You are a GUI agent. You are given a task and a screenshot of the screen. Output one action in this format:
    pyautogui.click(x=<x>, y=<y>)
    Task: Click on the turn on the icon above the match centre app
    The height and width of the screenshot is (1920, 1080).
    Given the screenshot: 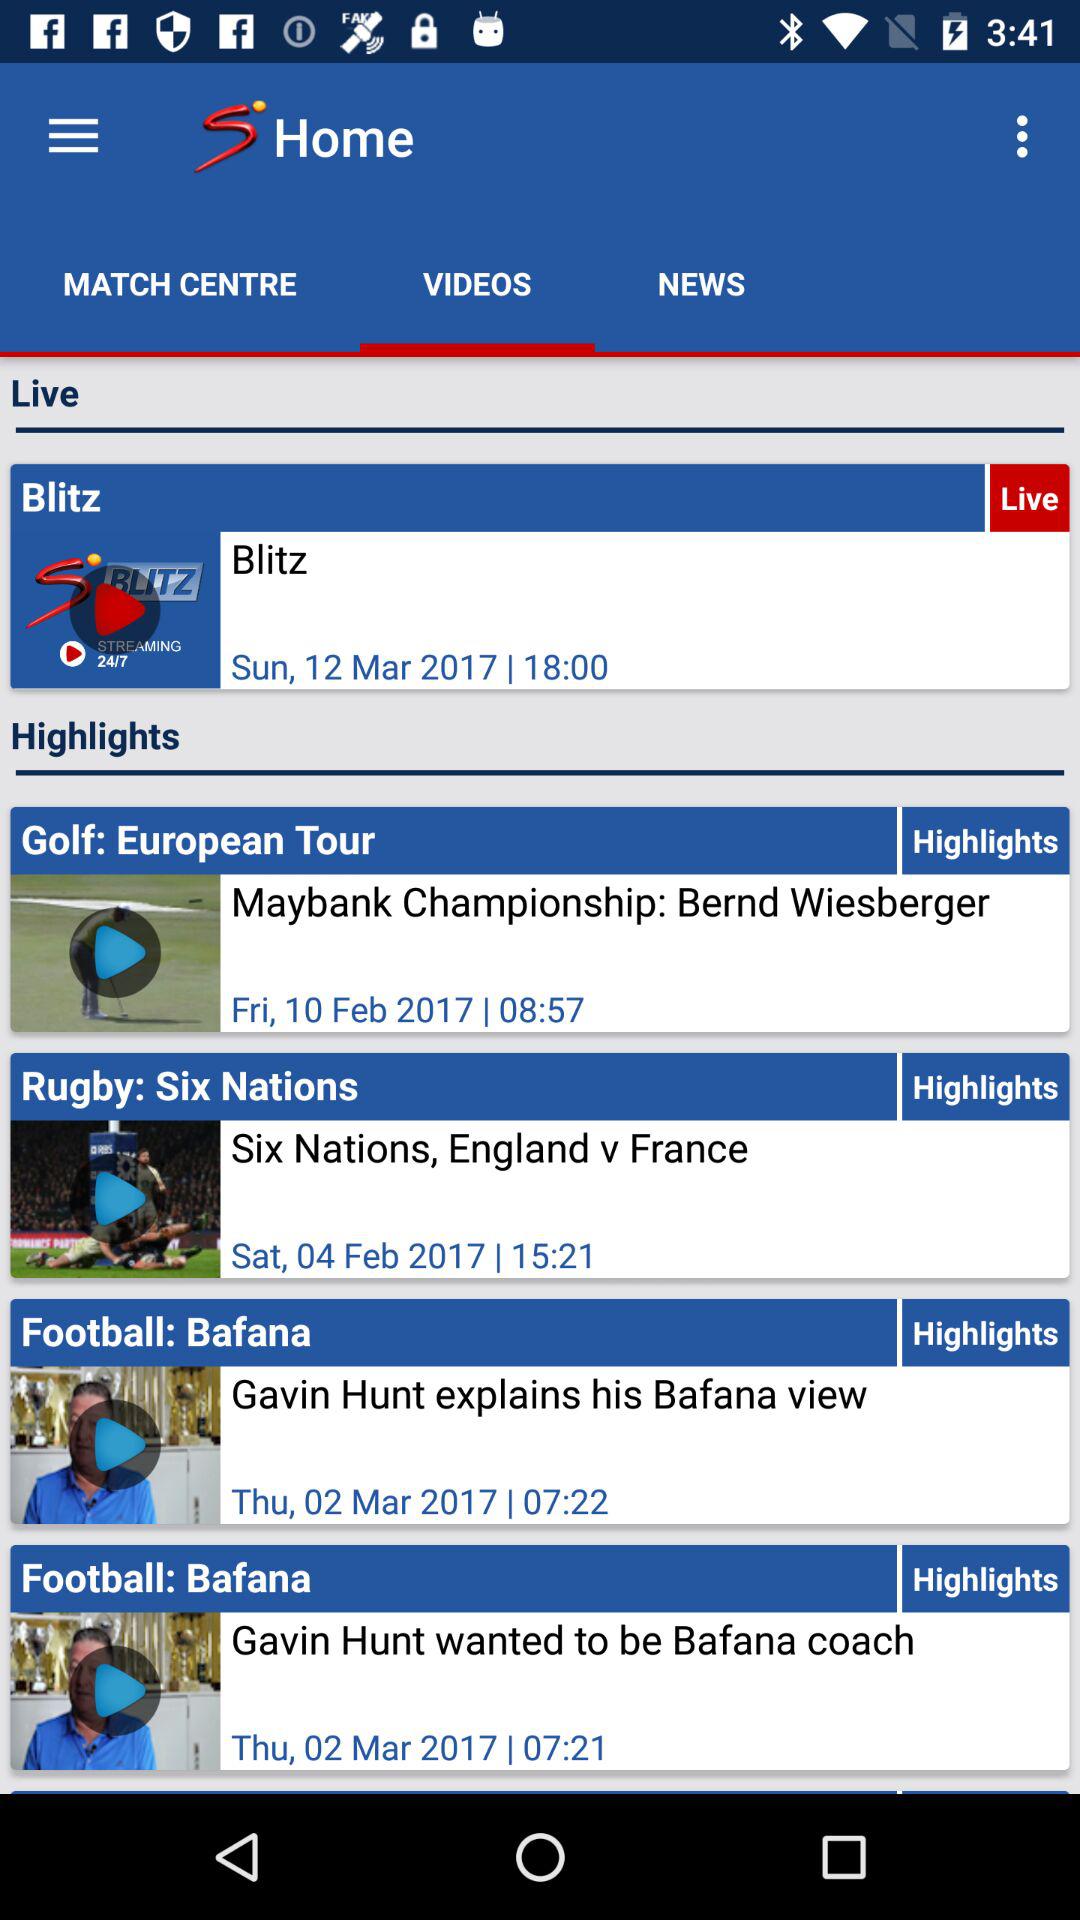 What is the action you would take?
    pyautogui.click(x=73, y=136)
    